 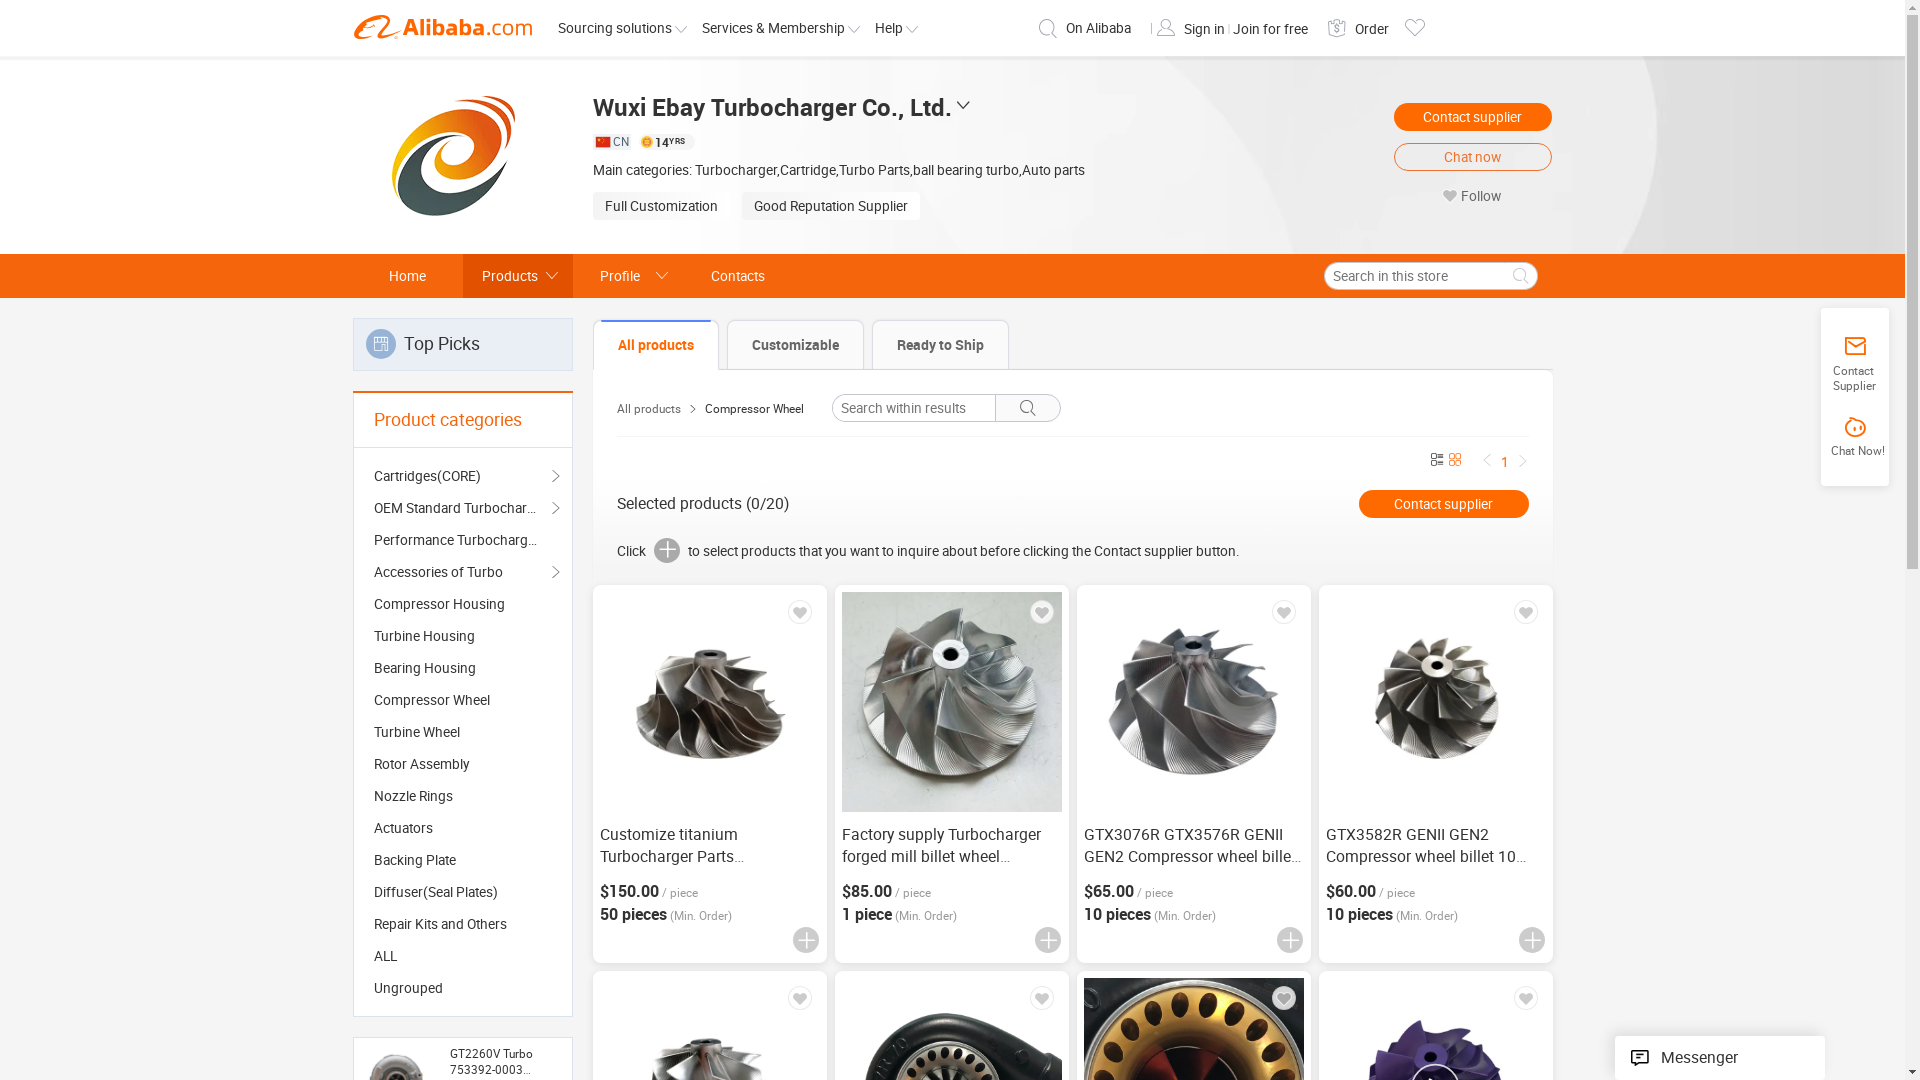 What do you see at coordinates (710, 702) in the screenshot?
I see ` ` at bounding box center [710, 702].